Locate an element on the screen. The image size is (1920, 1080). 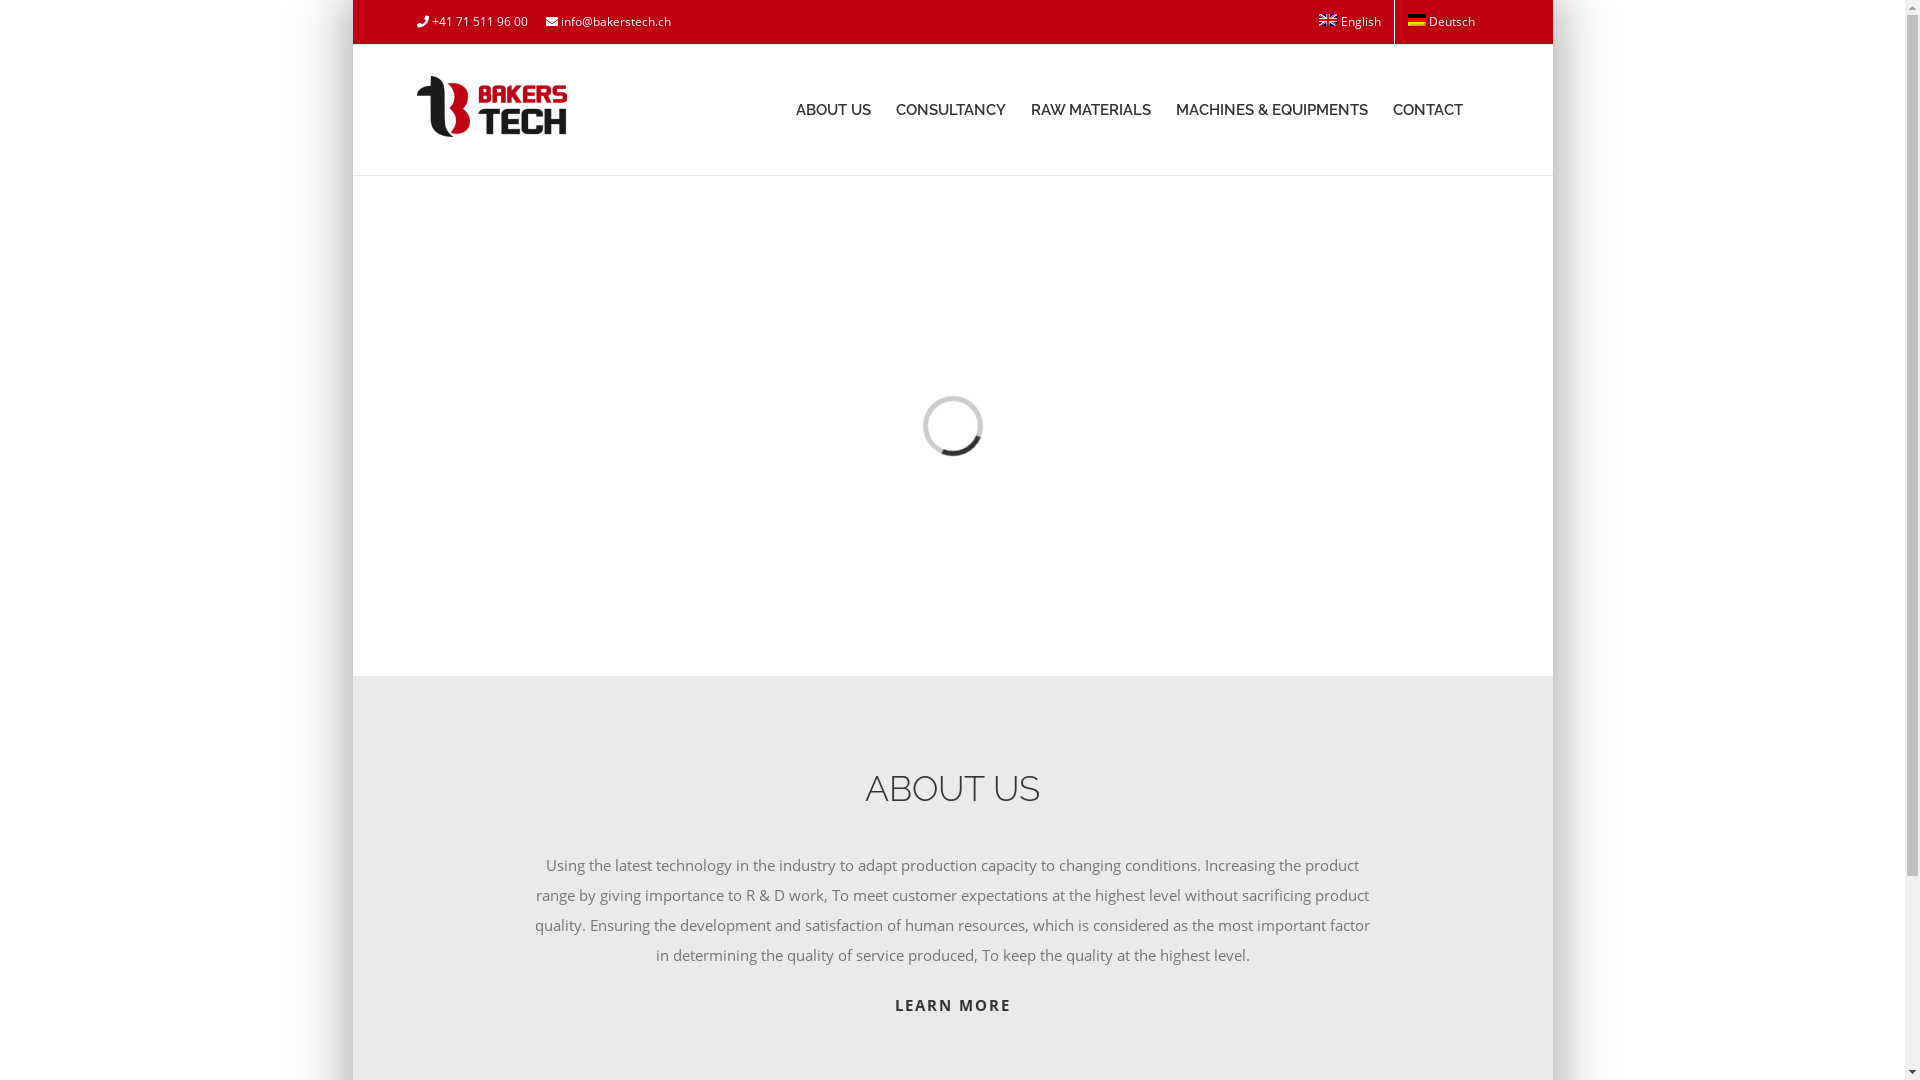
LEARN MORE is located at coordinates (952, 1005).